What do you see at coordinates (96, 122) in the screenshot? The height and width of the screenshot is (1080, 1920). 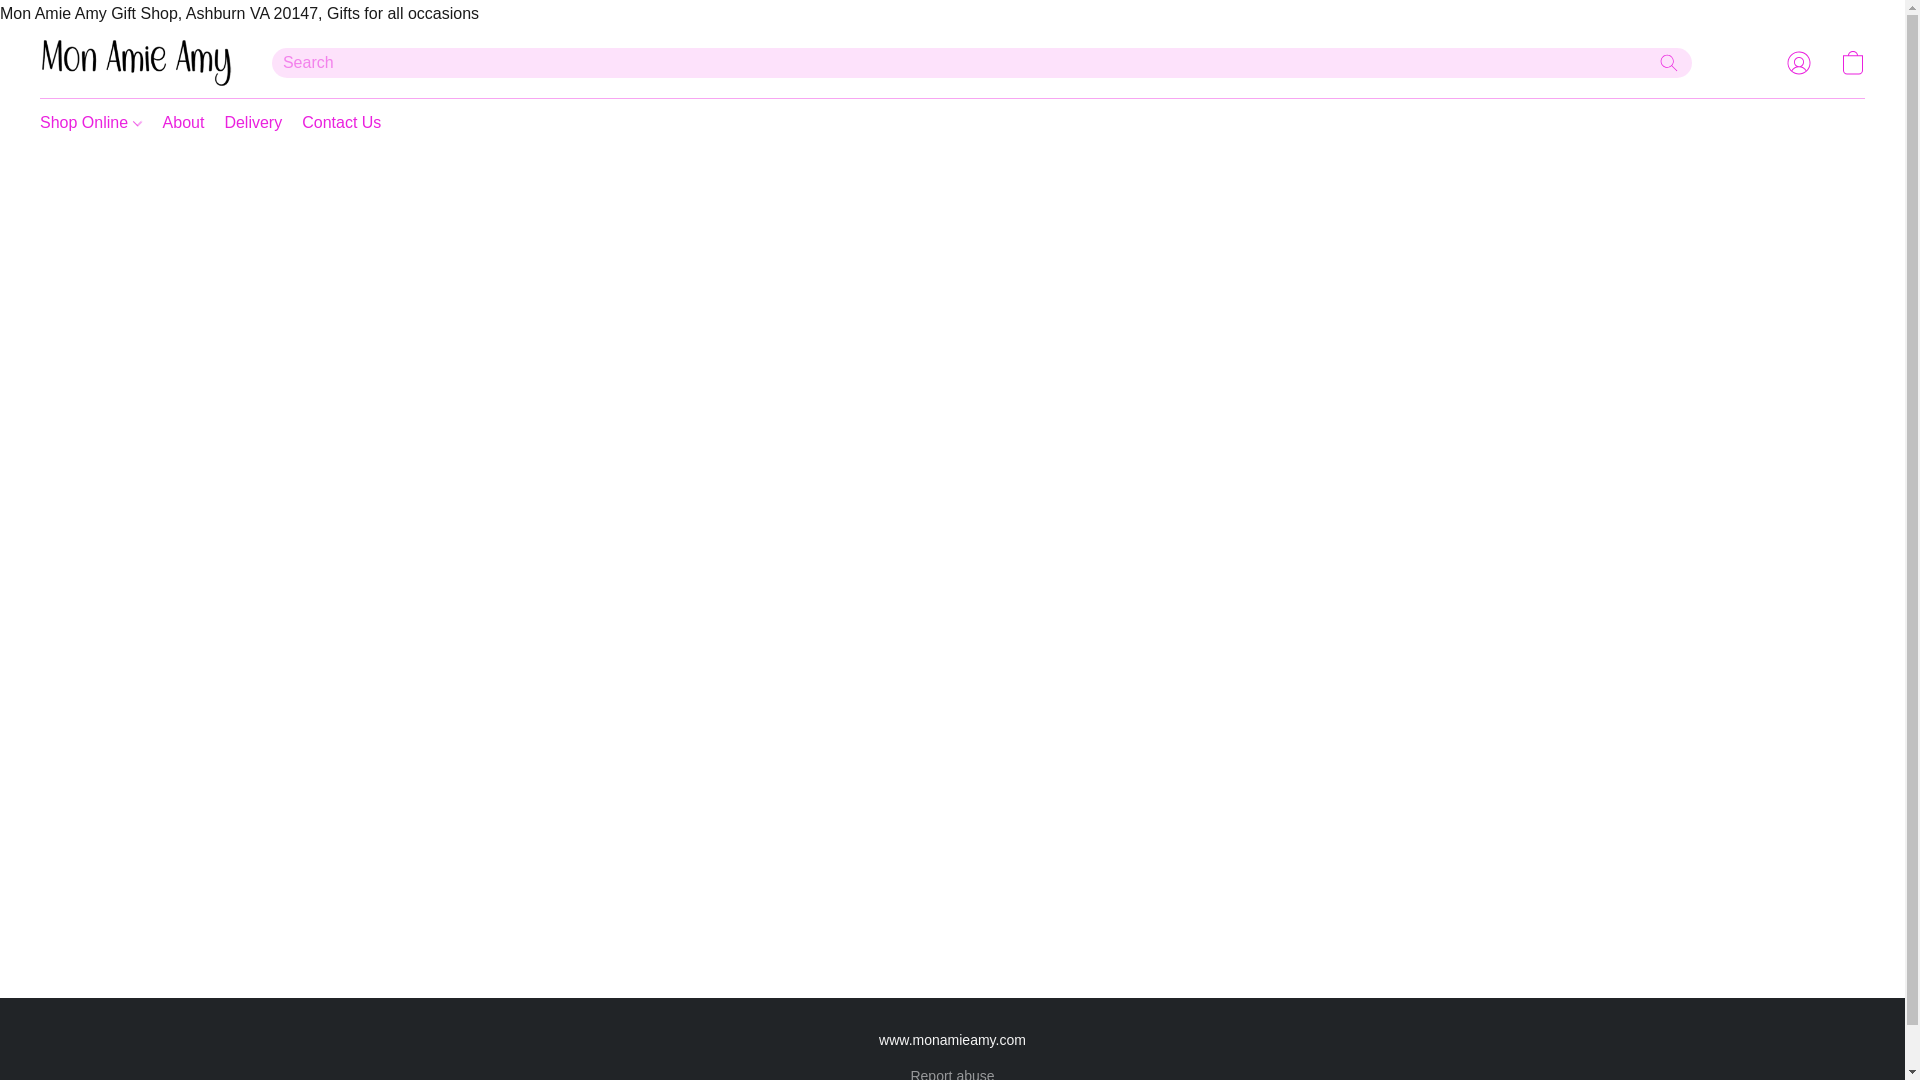 I see `Shop Online` at bounding box center [96, 122].